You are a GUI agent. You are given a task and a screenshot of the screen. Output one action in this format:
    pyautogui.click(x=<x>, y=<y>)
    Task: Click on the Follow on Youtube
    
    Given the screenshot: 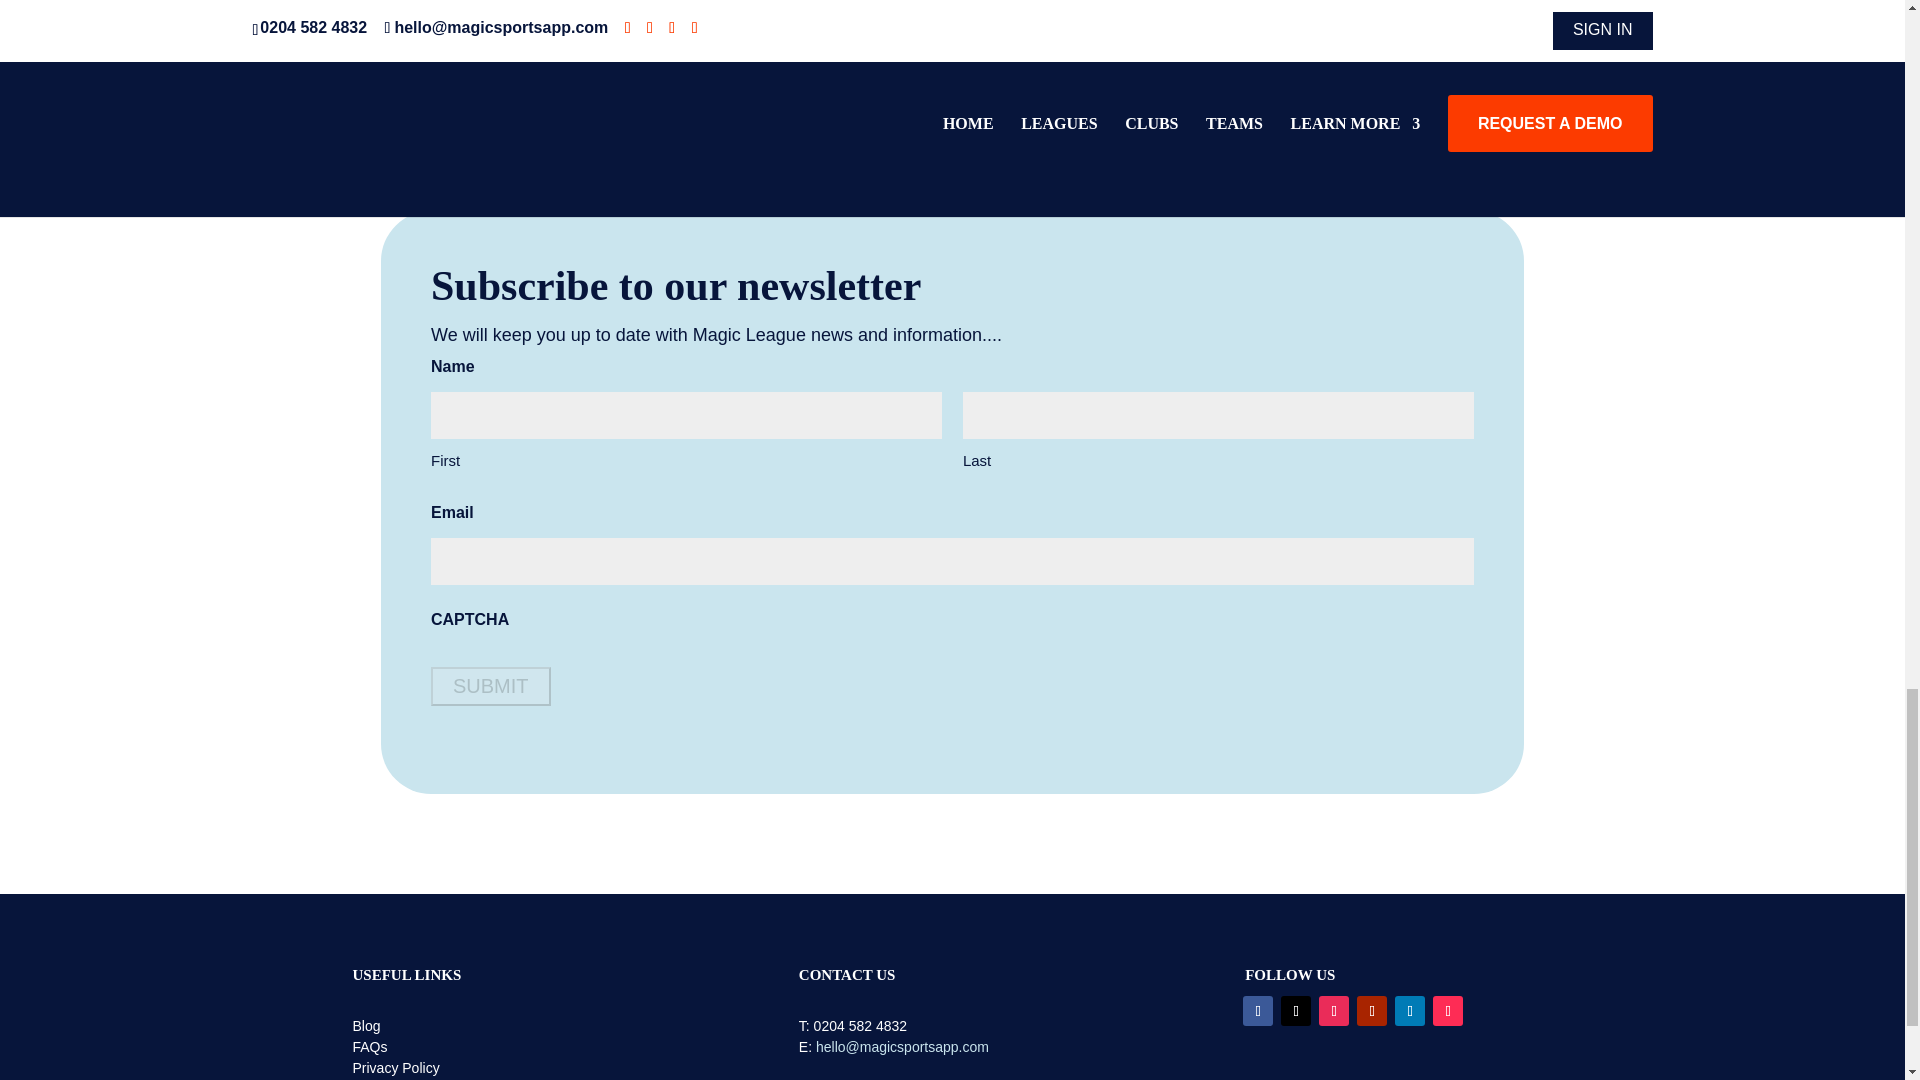 What is the action you would take?
    pyautogui.click(x=1372, y=1010)
    